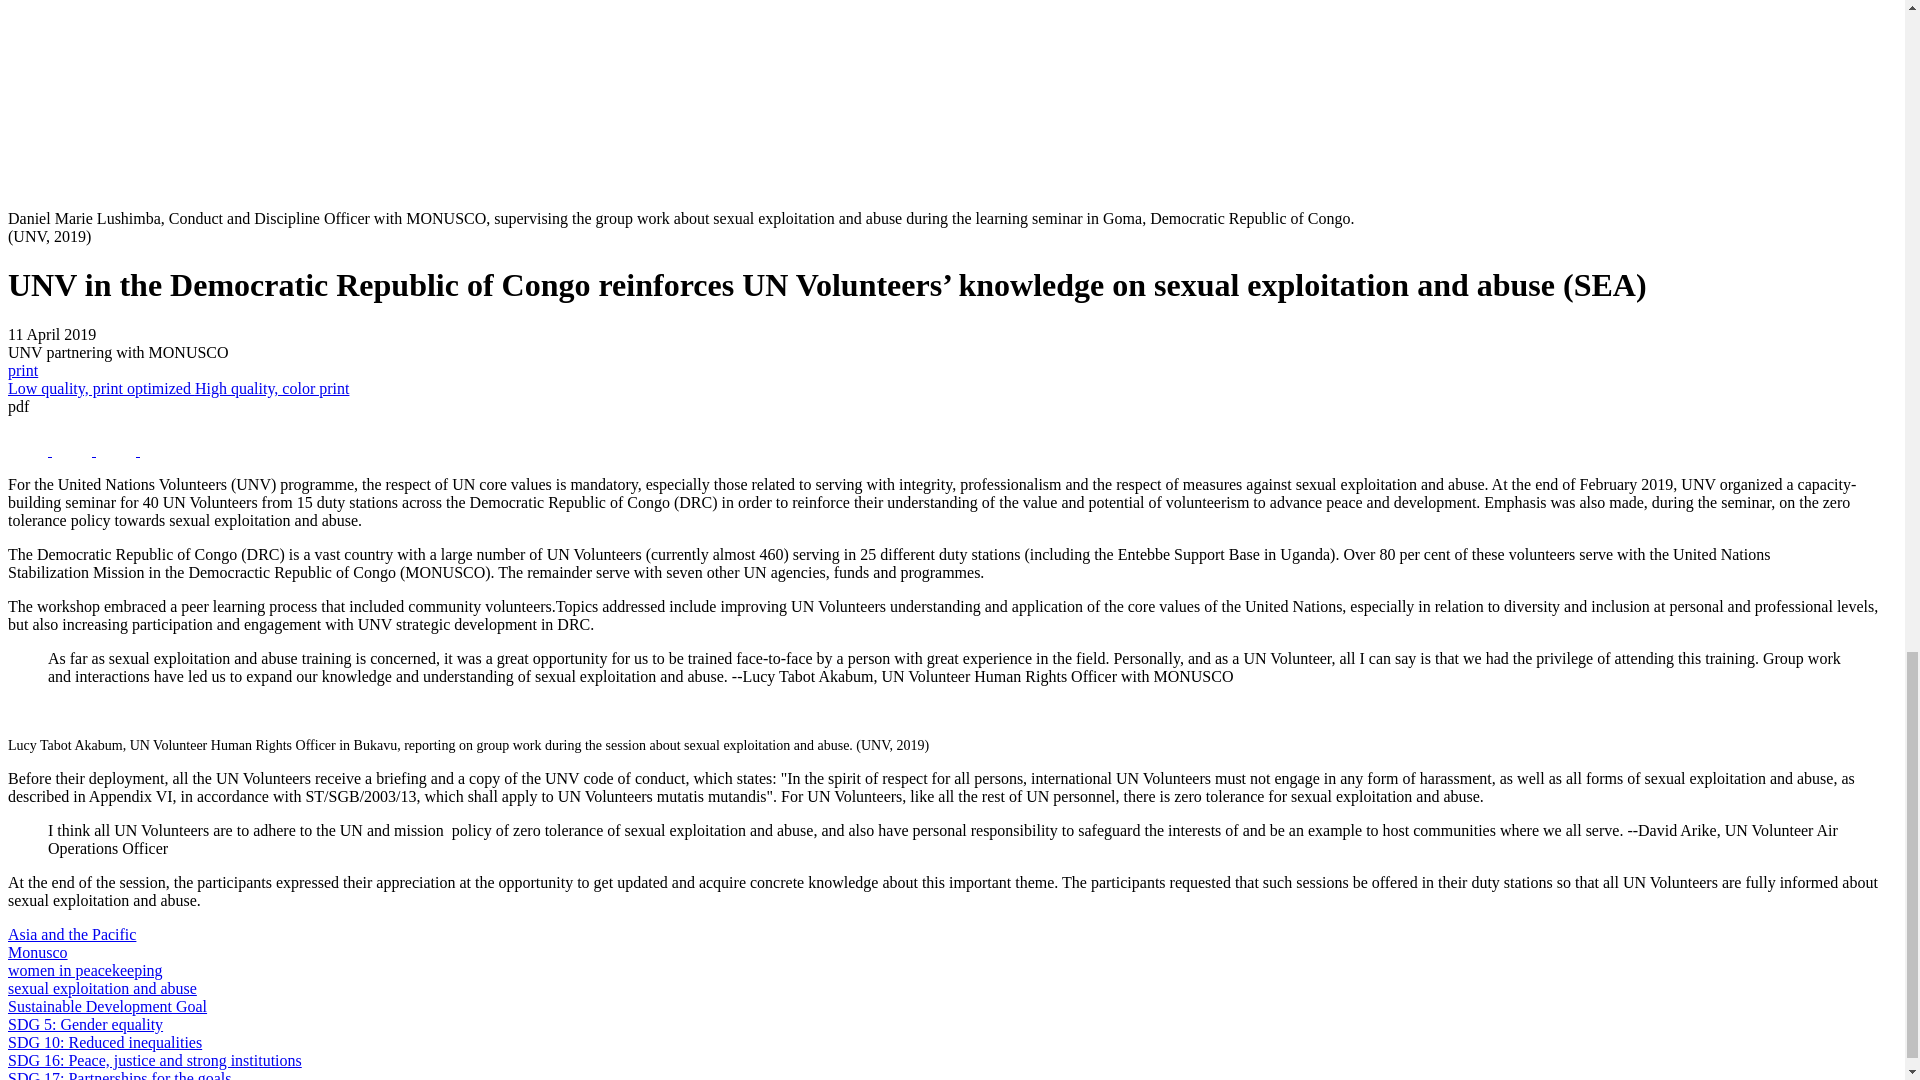 This screenshot has height=1080, width=1920. What do you see at coordinates (118, 450) in the screenshot?
I see `Share to Linkedin` at bounding box center [118, 450].